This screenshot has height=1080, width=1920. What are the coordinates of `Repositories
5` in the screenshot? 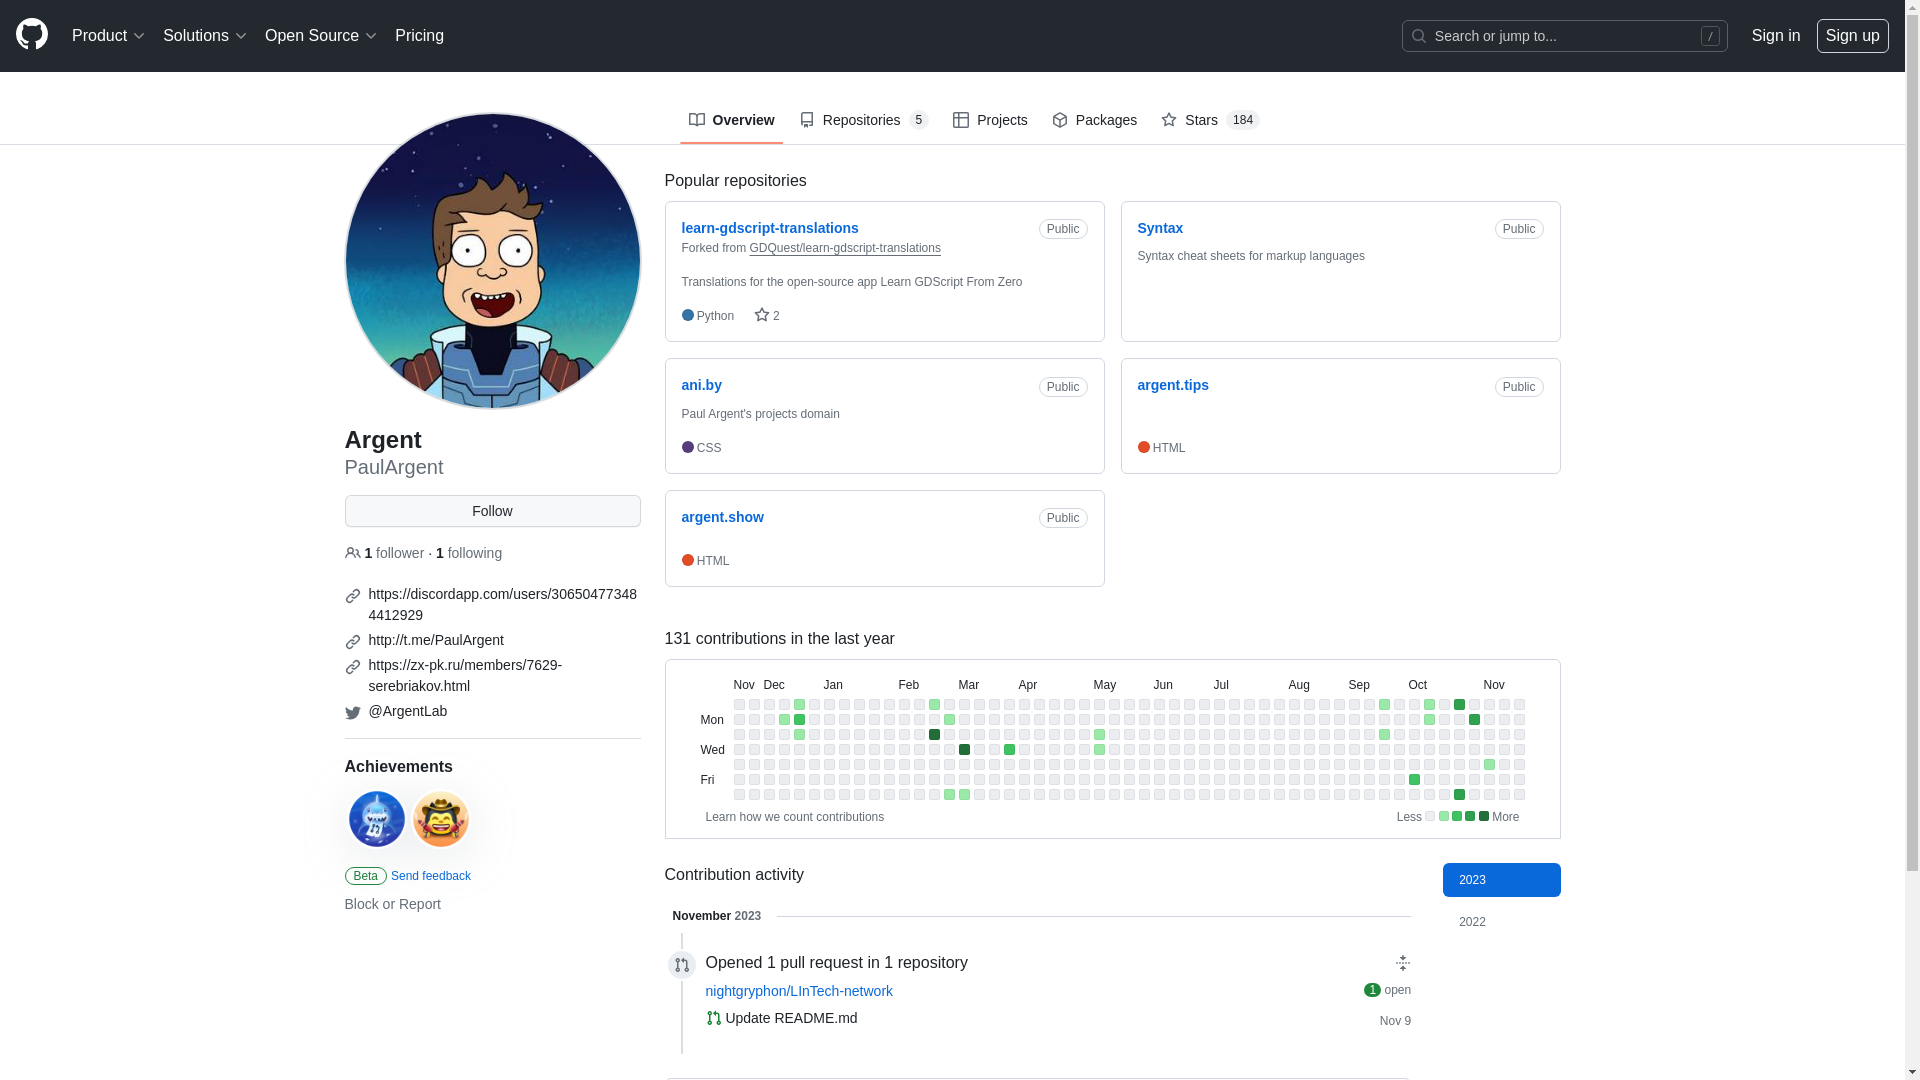 It's located at (864, 120).